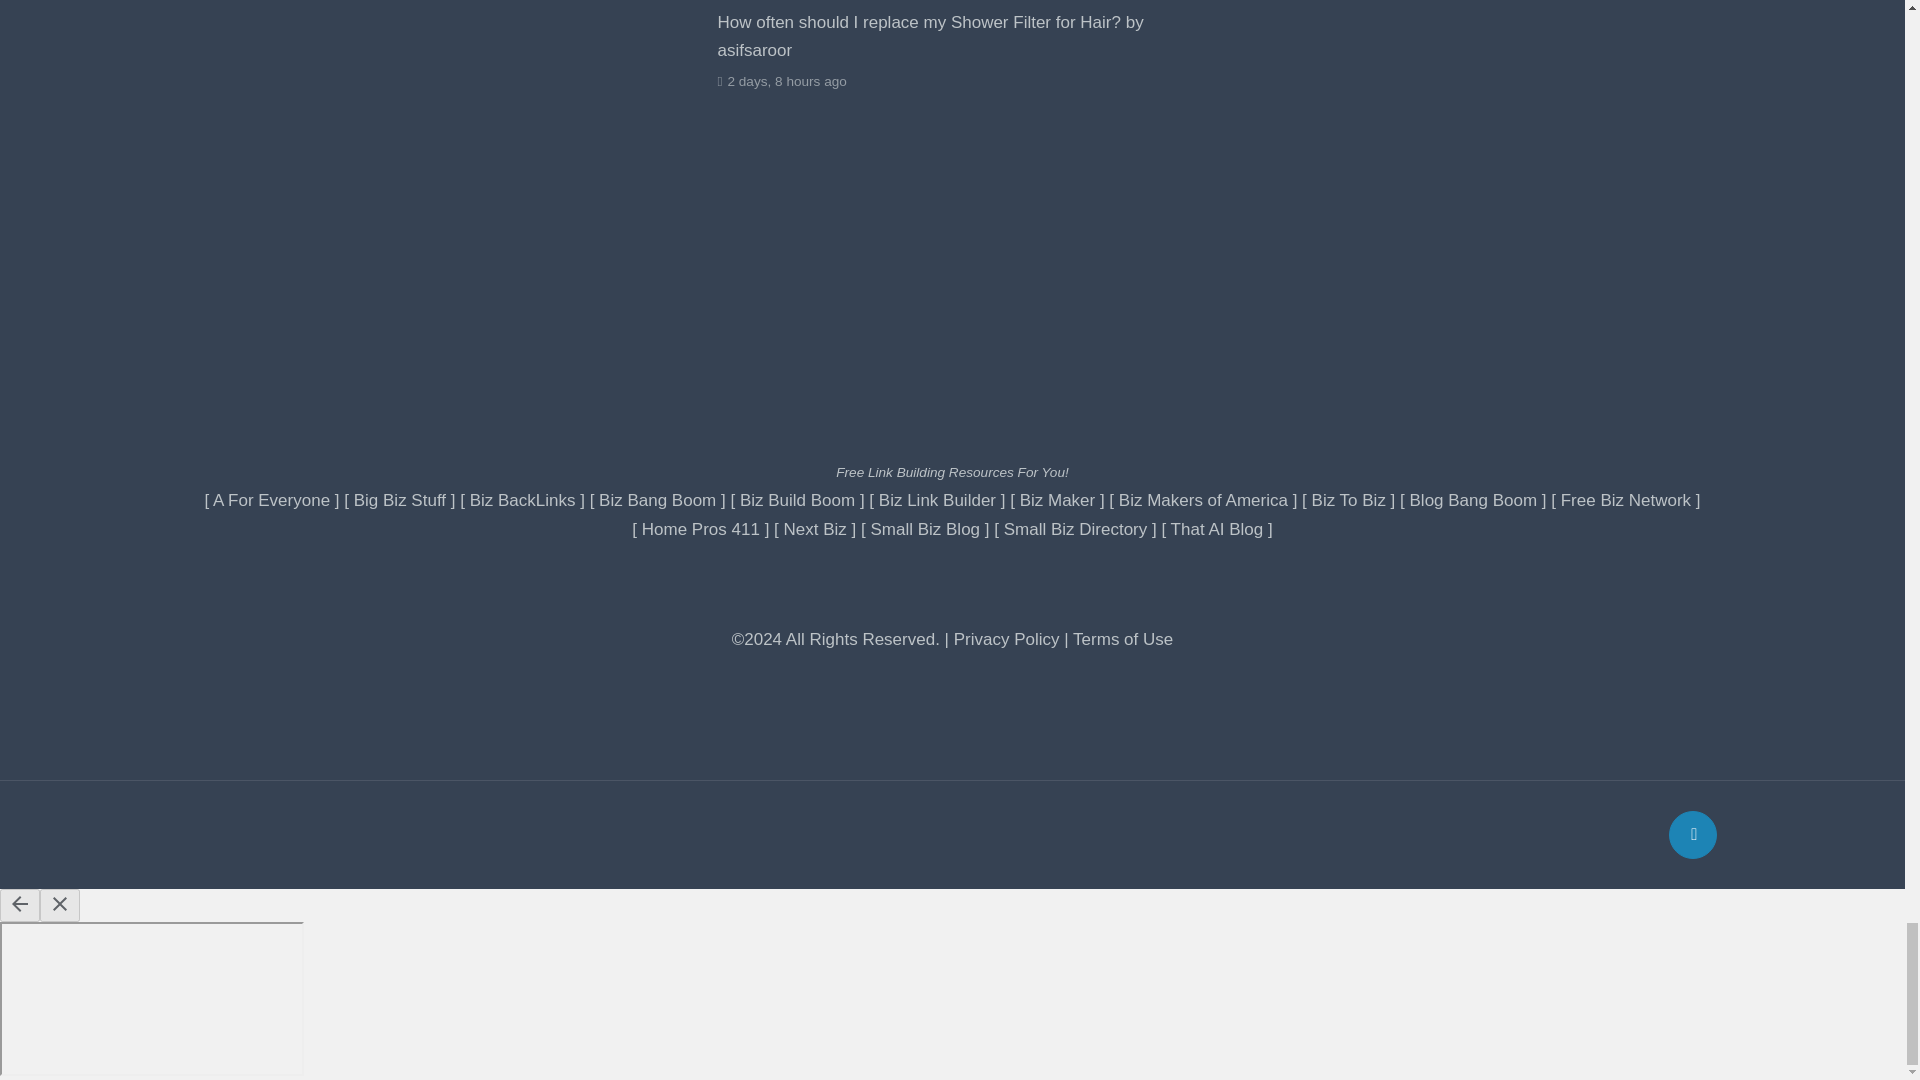 This screenshot has width=1920, height=1080. Describe the element at coordinates (658, 500) in the screenshot. I see `Biz Bang Boom - FREE Link building.` at that location.